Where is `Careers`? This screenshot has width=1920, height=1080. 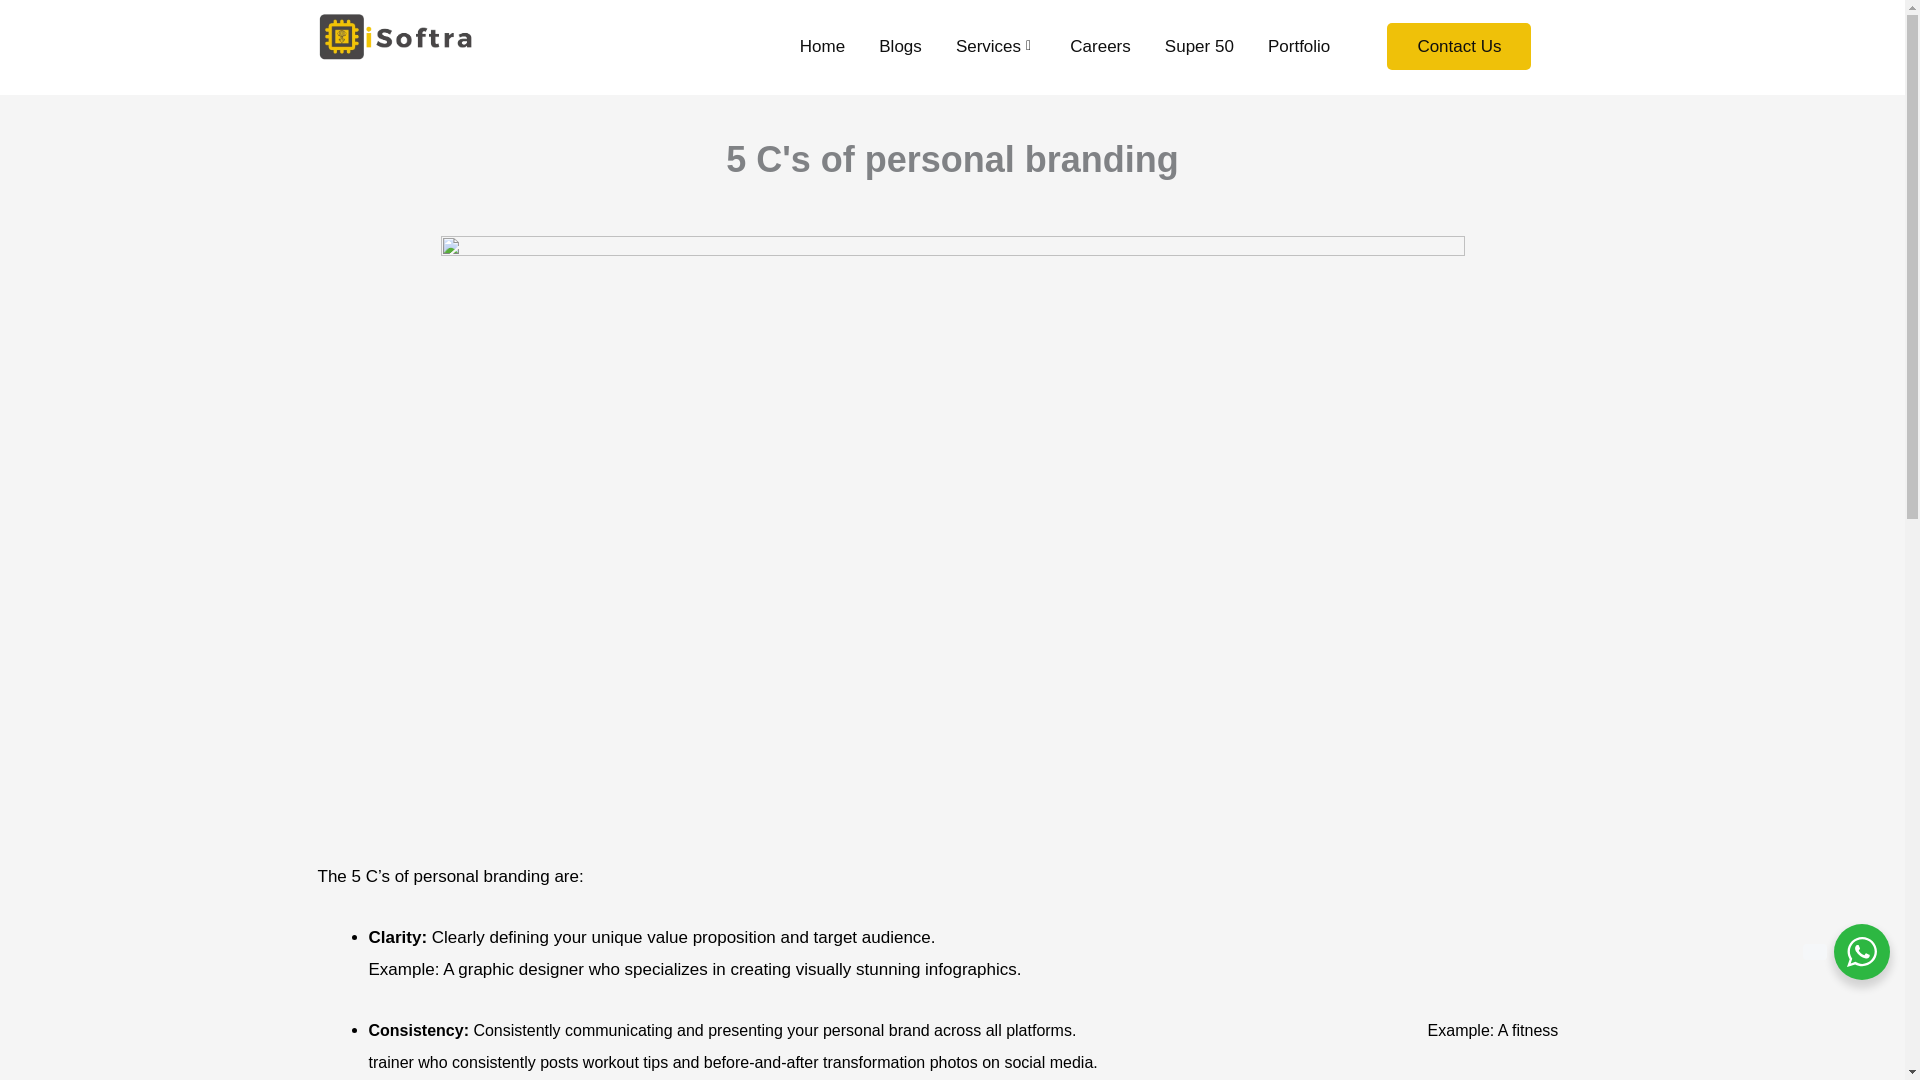 Careers is located at coordinates (1100, 46).